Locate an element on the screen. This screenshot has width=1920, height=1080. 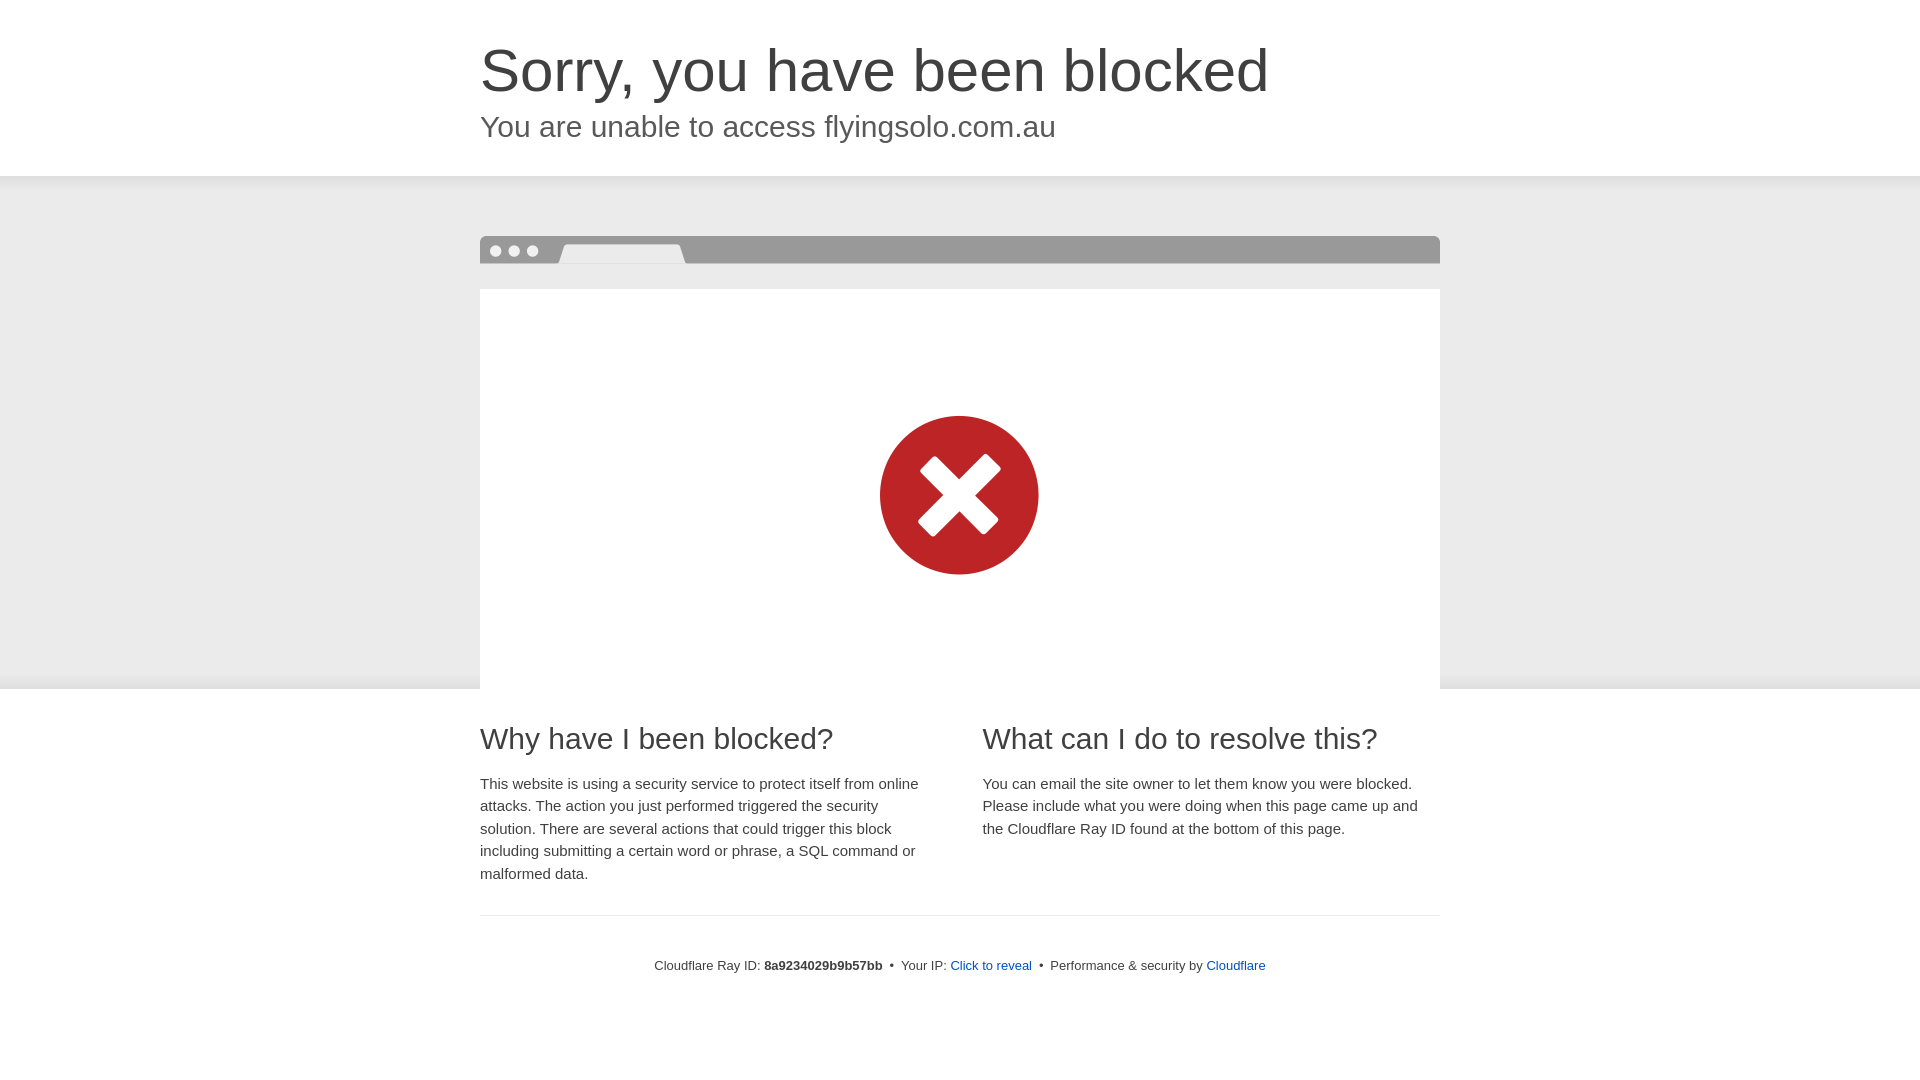
Cloudflare is located at coordinates (1235, 965).